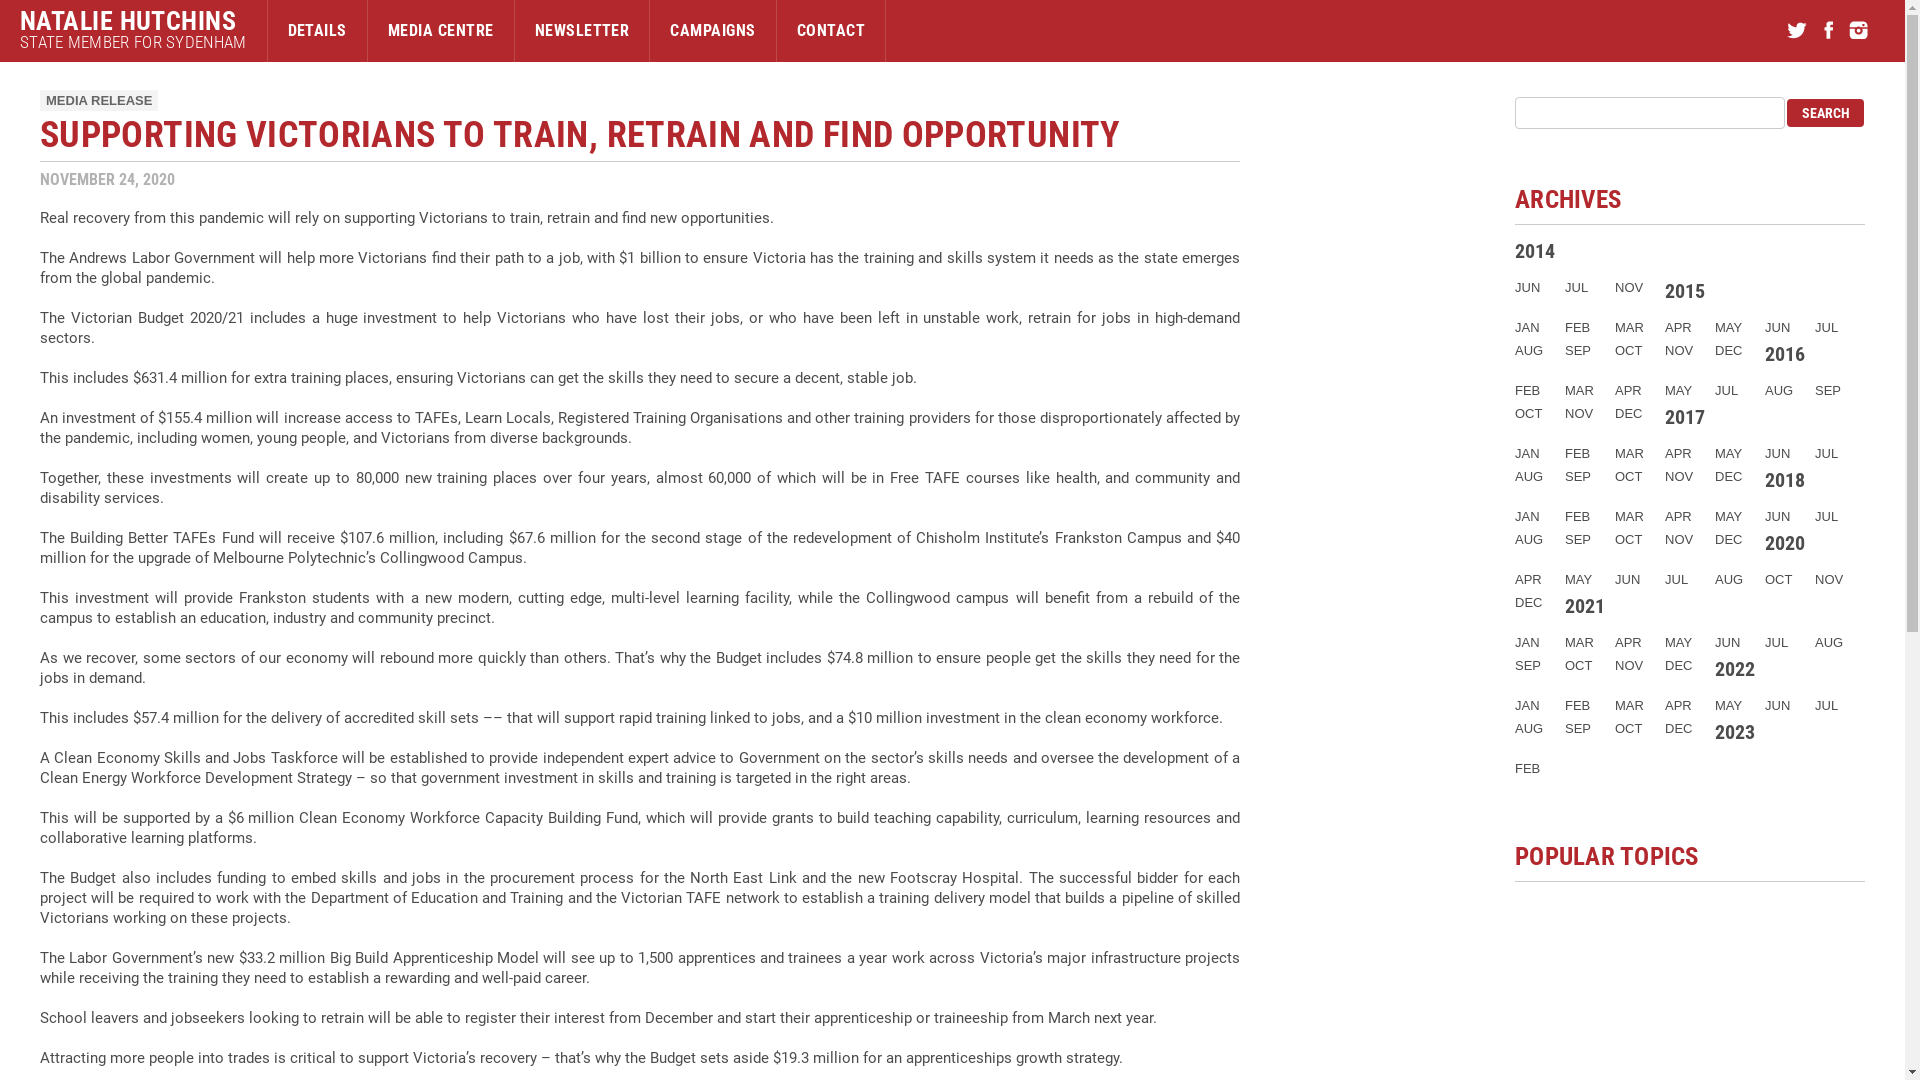  What do you see at coordinates (1580, 642) in the screenshot?
I see `MAR` at bounding box center [1580, 642].